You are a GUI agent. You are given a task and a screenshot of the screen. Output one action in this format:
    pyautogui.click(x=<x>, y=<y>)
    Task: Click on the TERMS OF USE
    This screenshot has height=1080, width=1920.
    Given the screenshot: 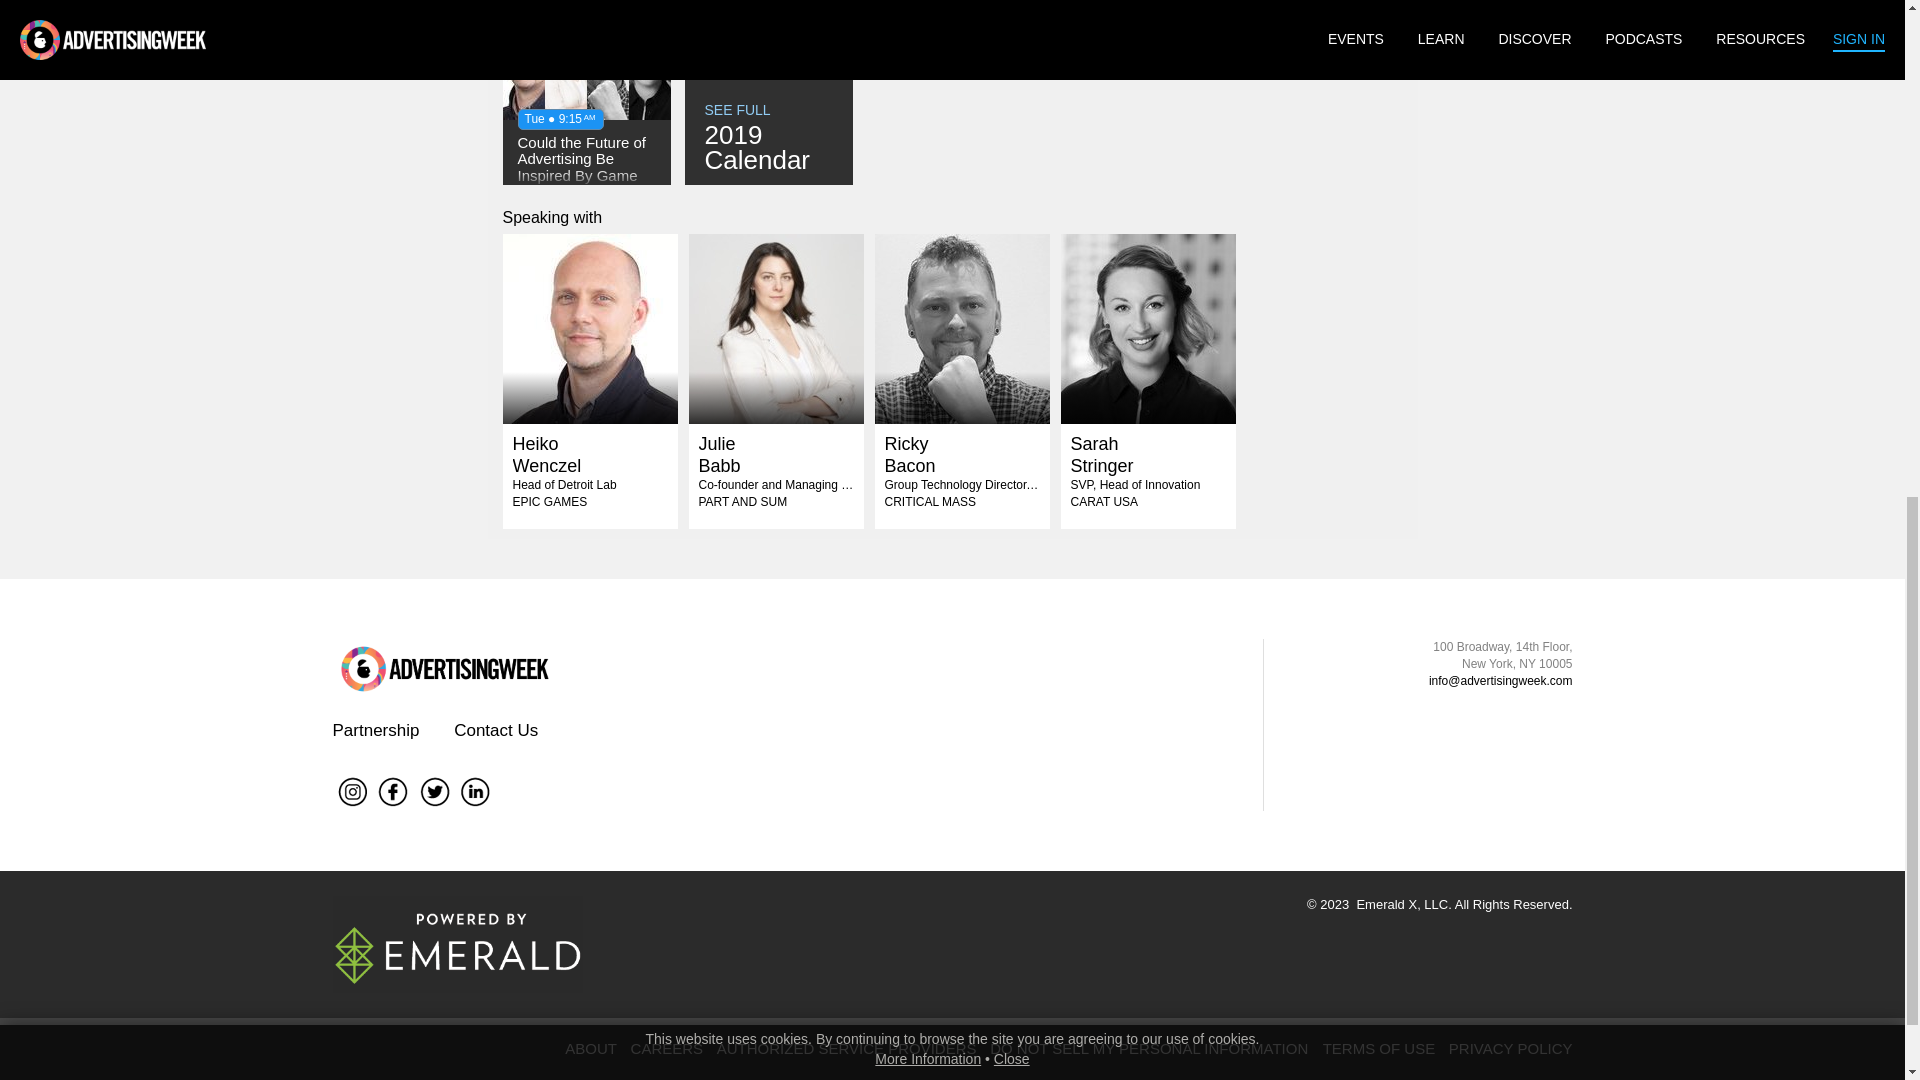 What is the action you would take?
    pyautogui.click(x=1384, y=1048)
    